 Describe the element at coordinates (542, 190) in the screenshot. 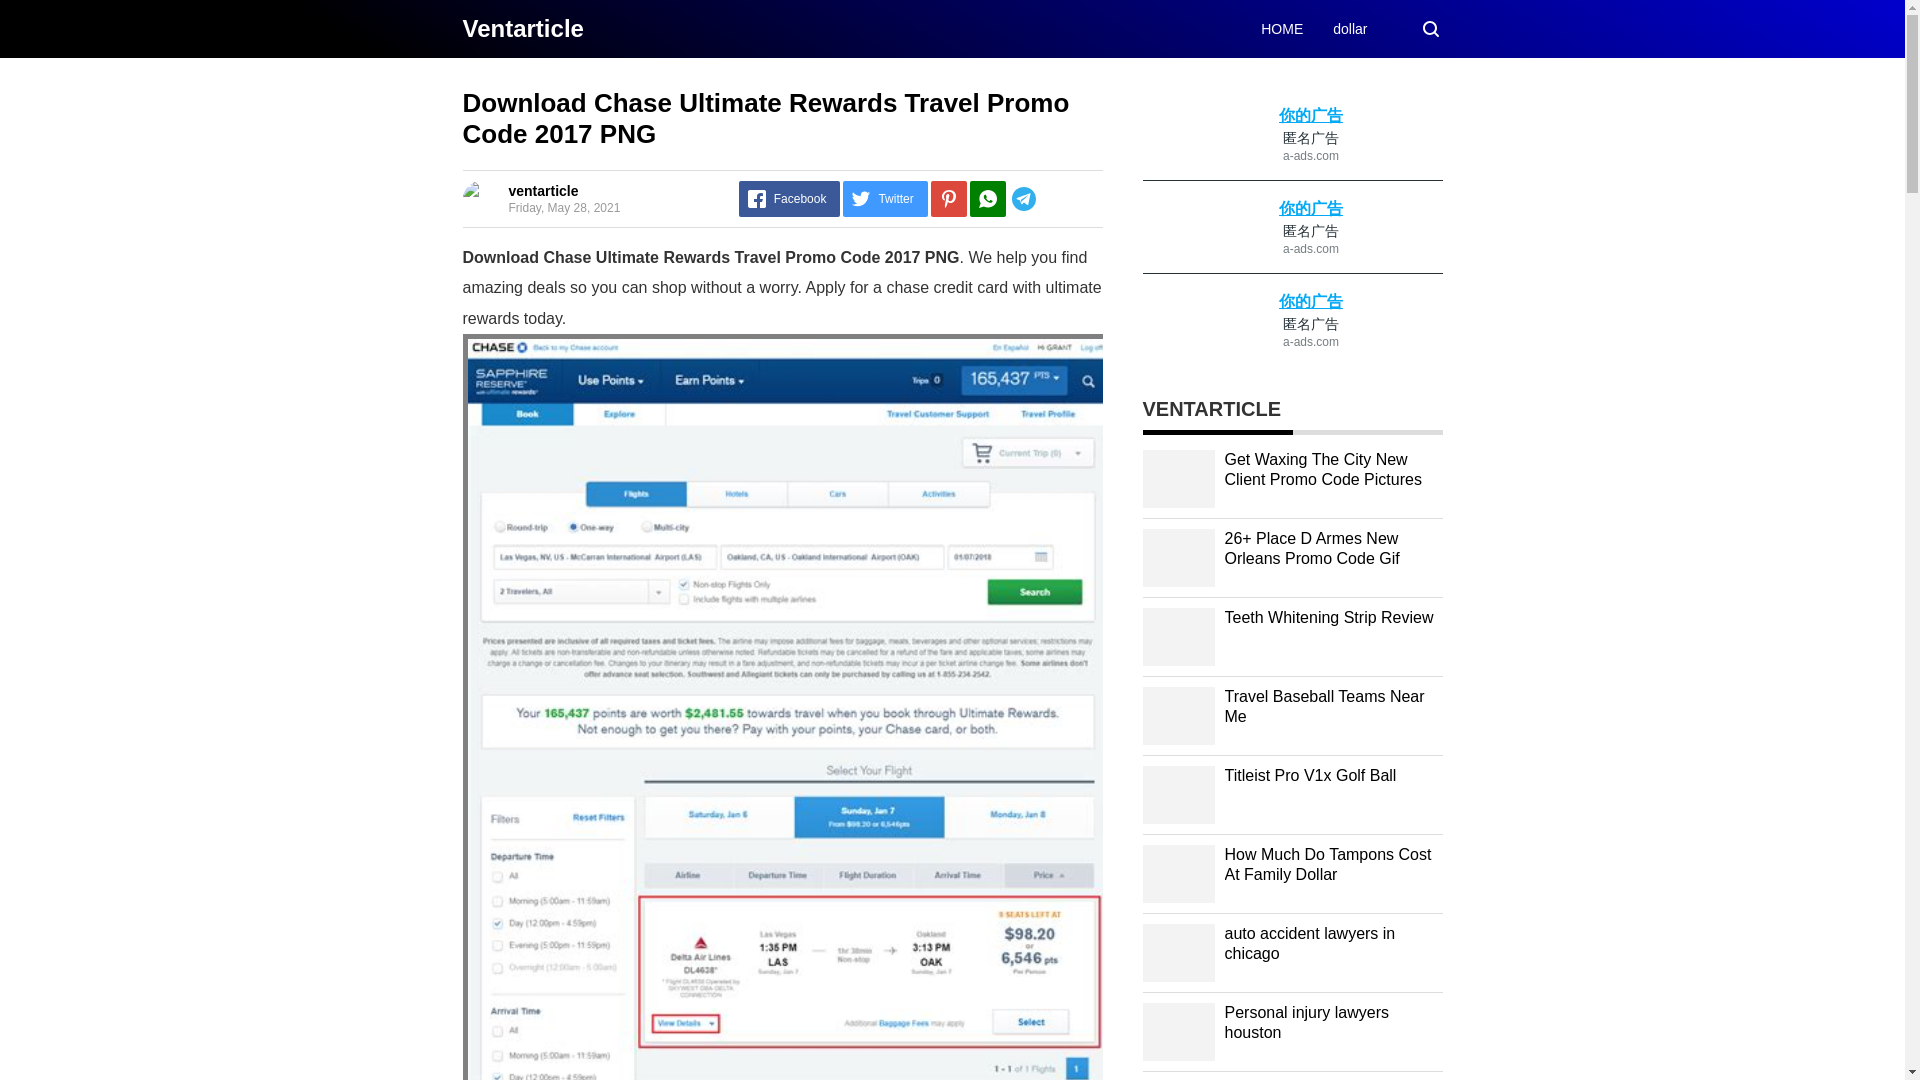

I see `author profile` at that location.